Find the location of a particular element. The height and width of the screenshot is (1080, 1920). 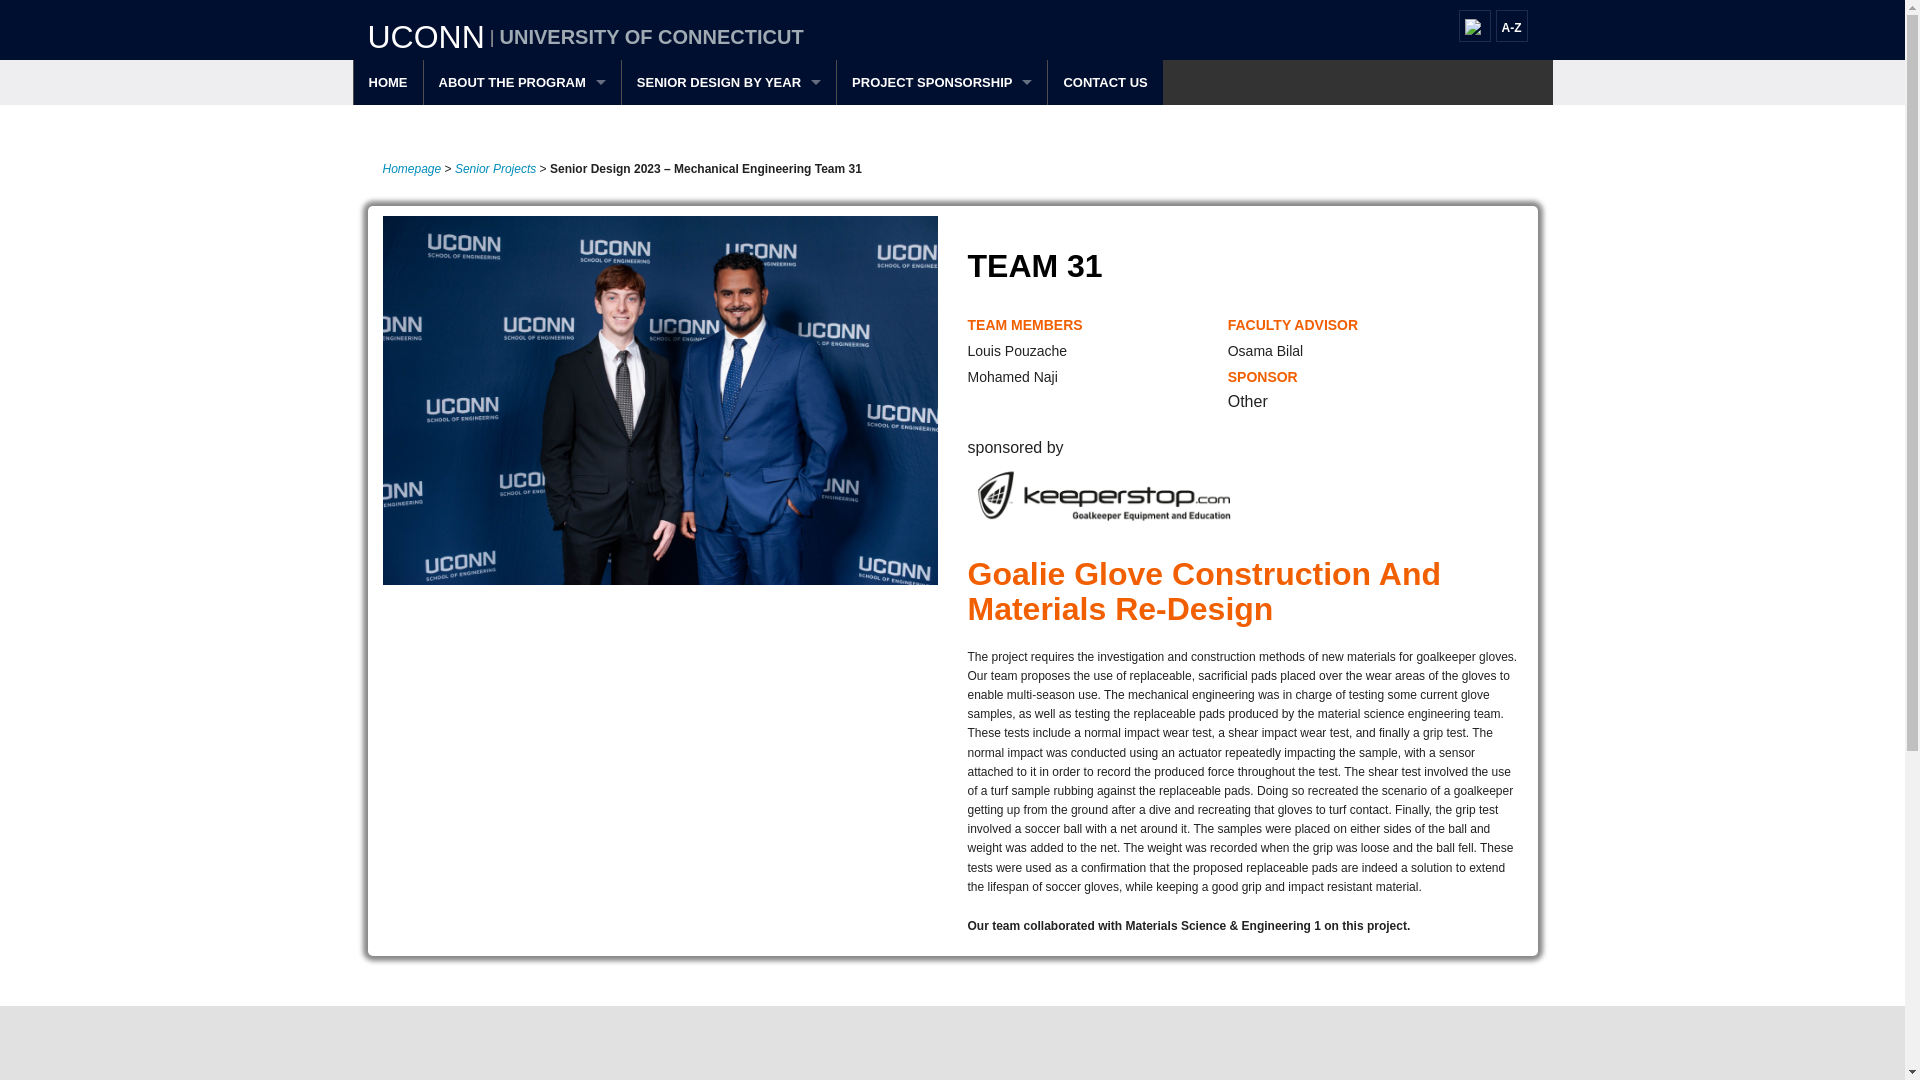

SD2023.ME31 is located at coordinates (582, 738).